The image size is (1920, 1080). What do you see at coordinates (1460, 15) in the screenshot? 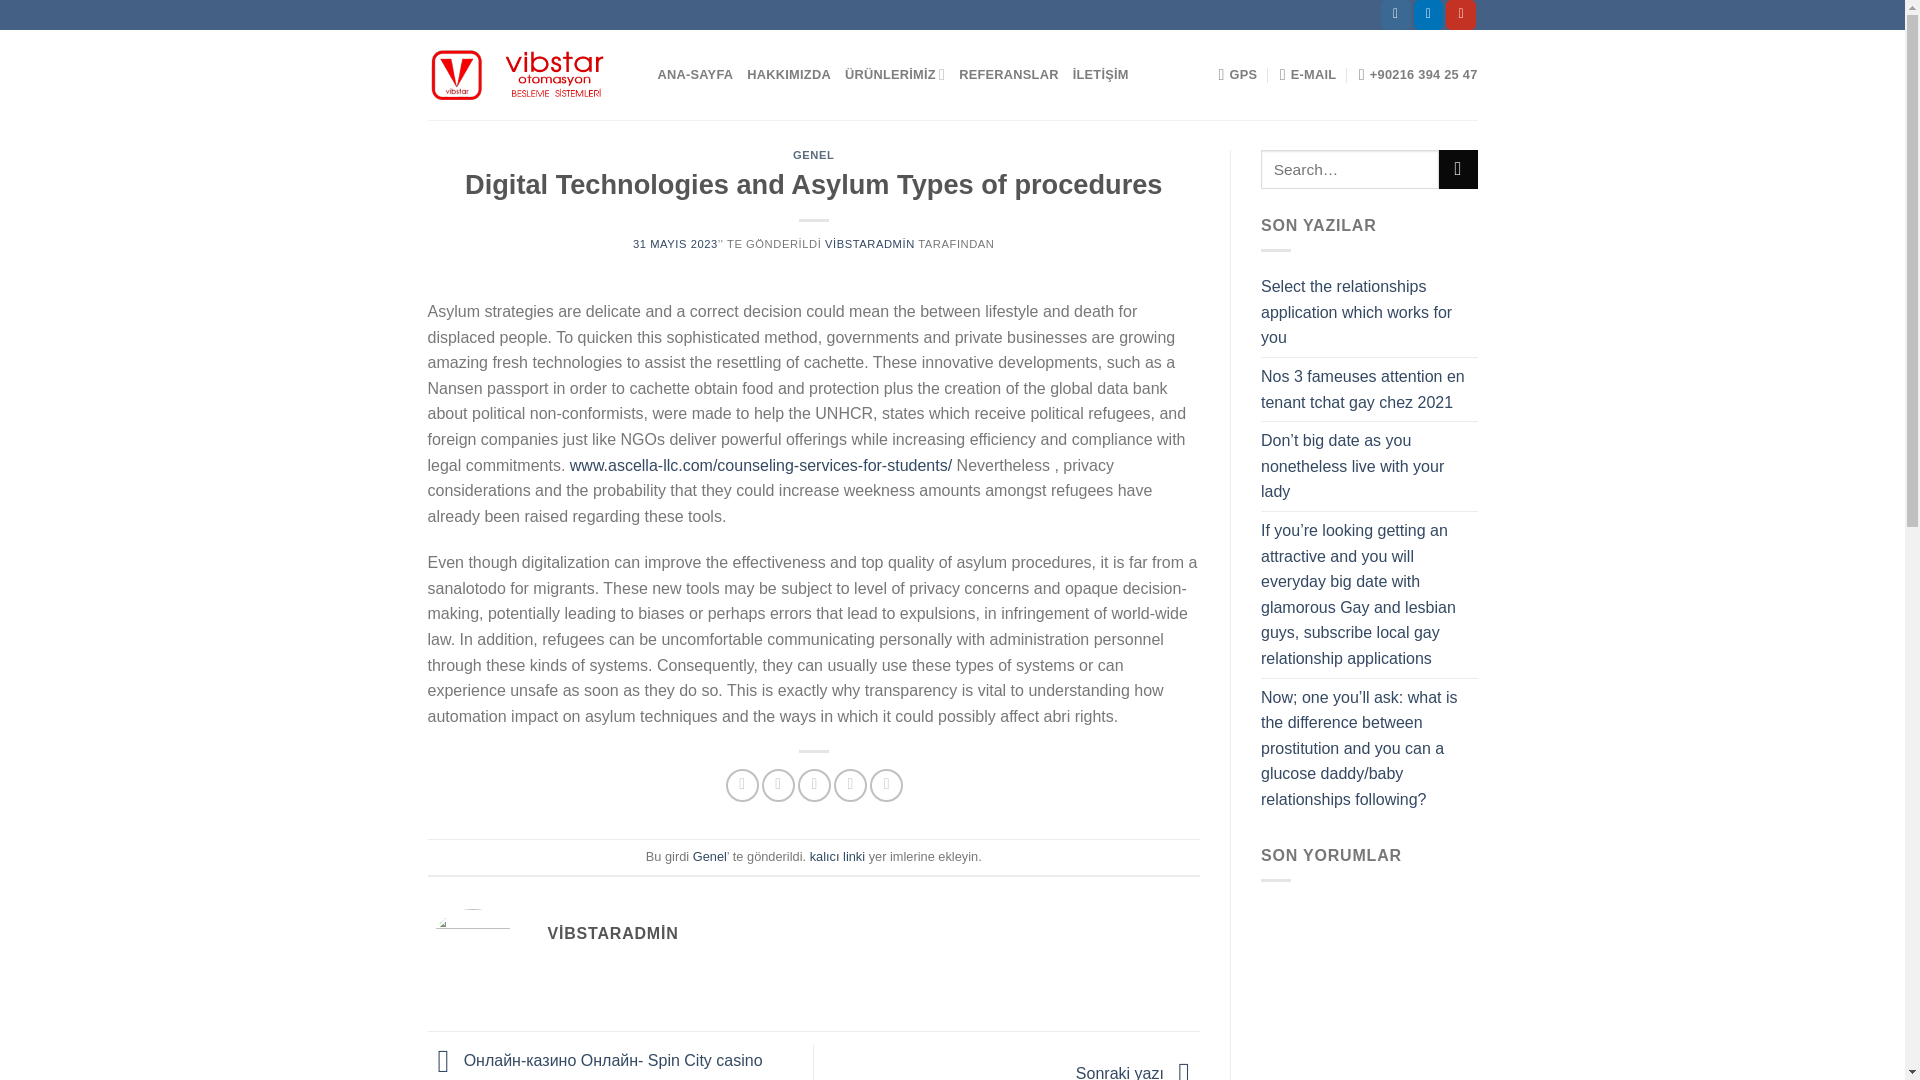
I see `Youtube' ta Takip Edin` at bounding box center [1460, 15].